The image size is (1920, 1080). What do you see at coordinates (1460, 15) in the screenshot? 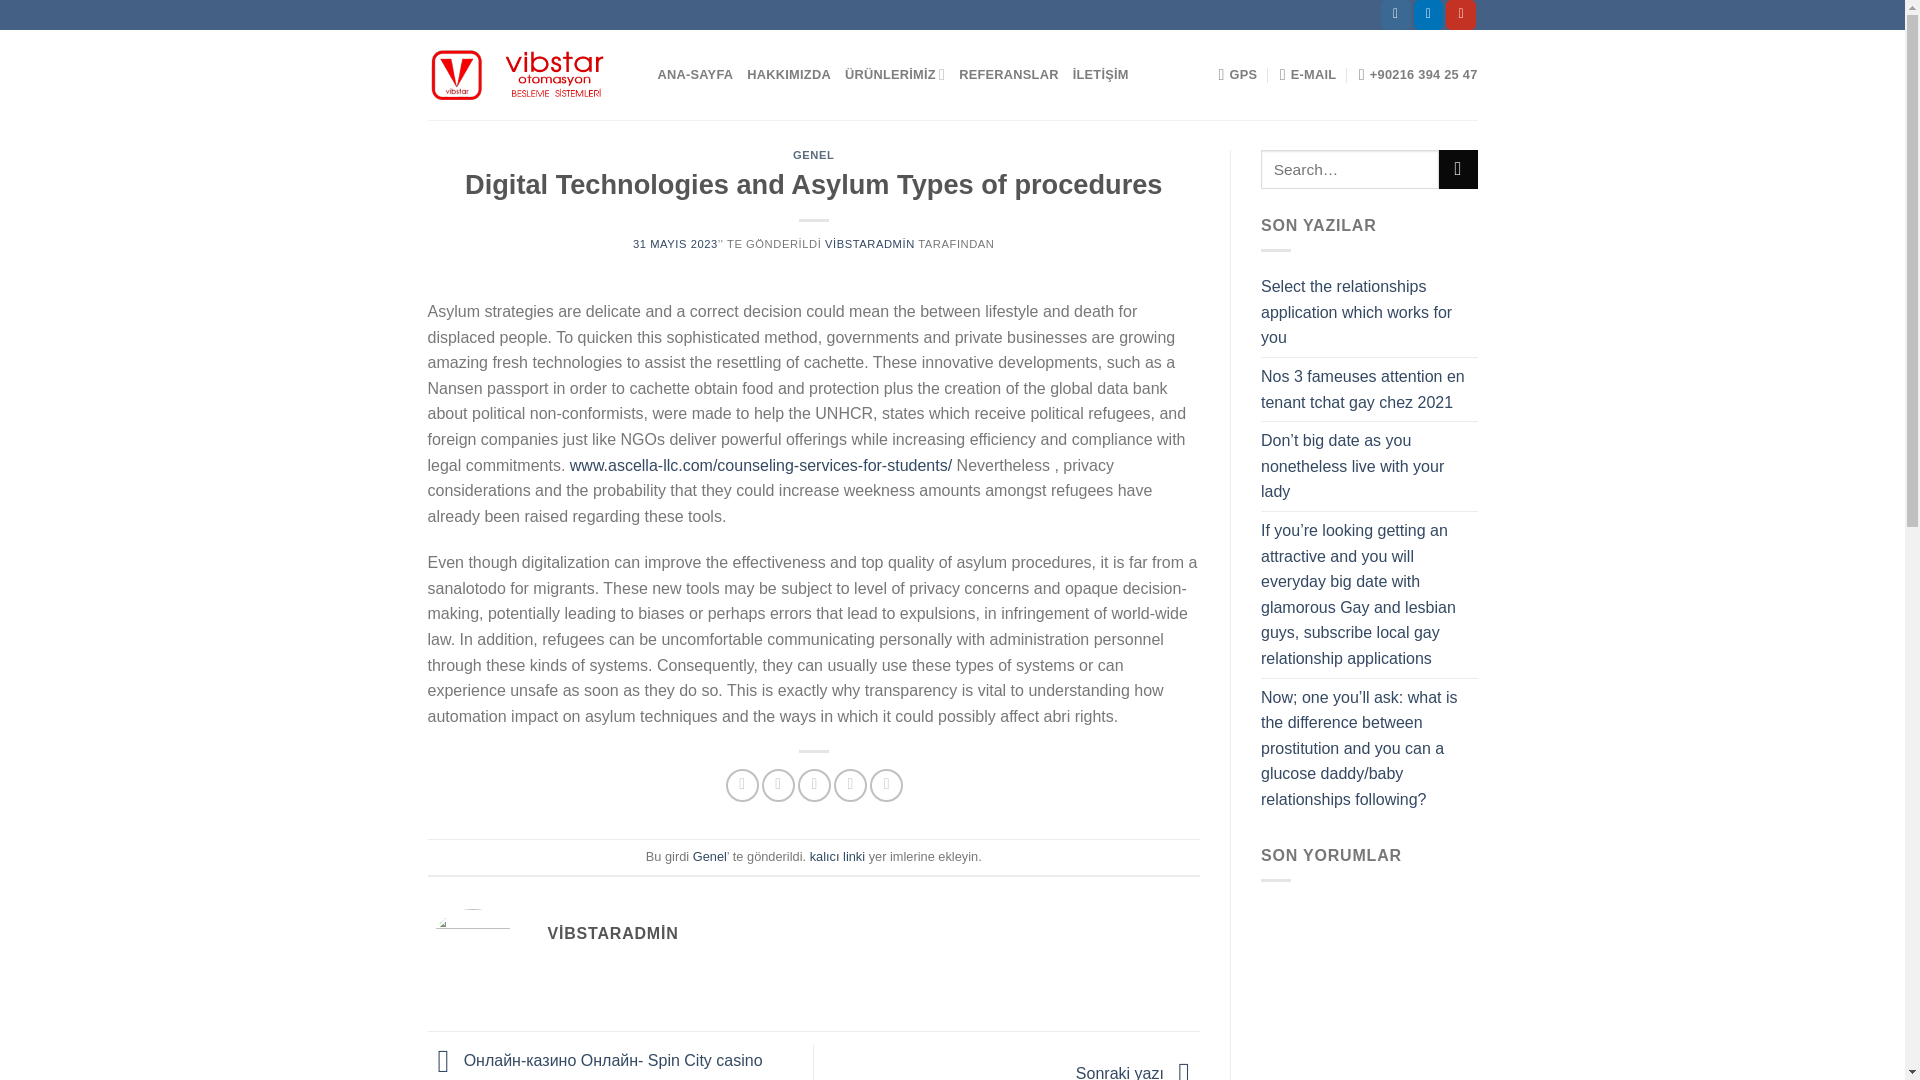
I see `Youtube' ta Takip Edin` at bounding box center [1460, 15].